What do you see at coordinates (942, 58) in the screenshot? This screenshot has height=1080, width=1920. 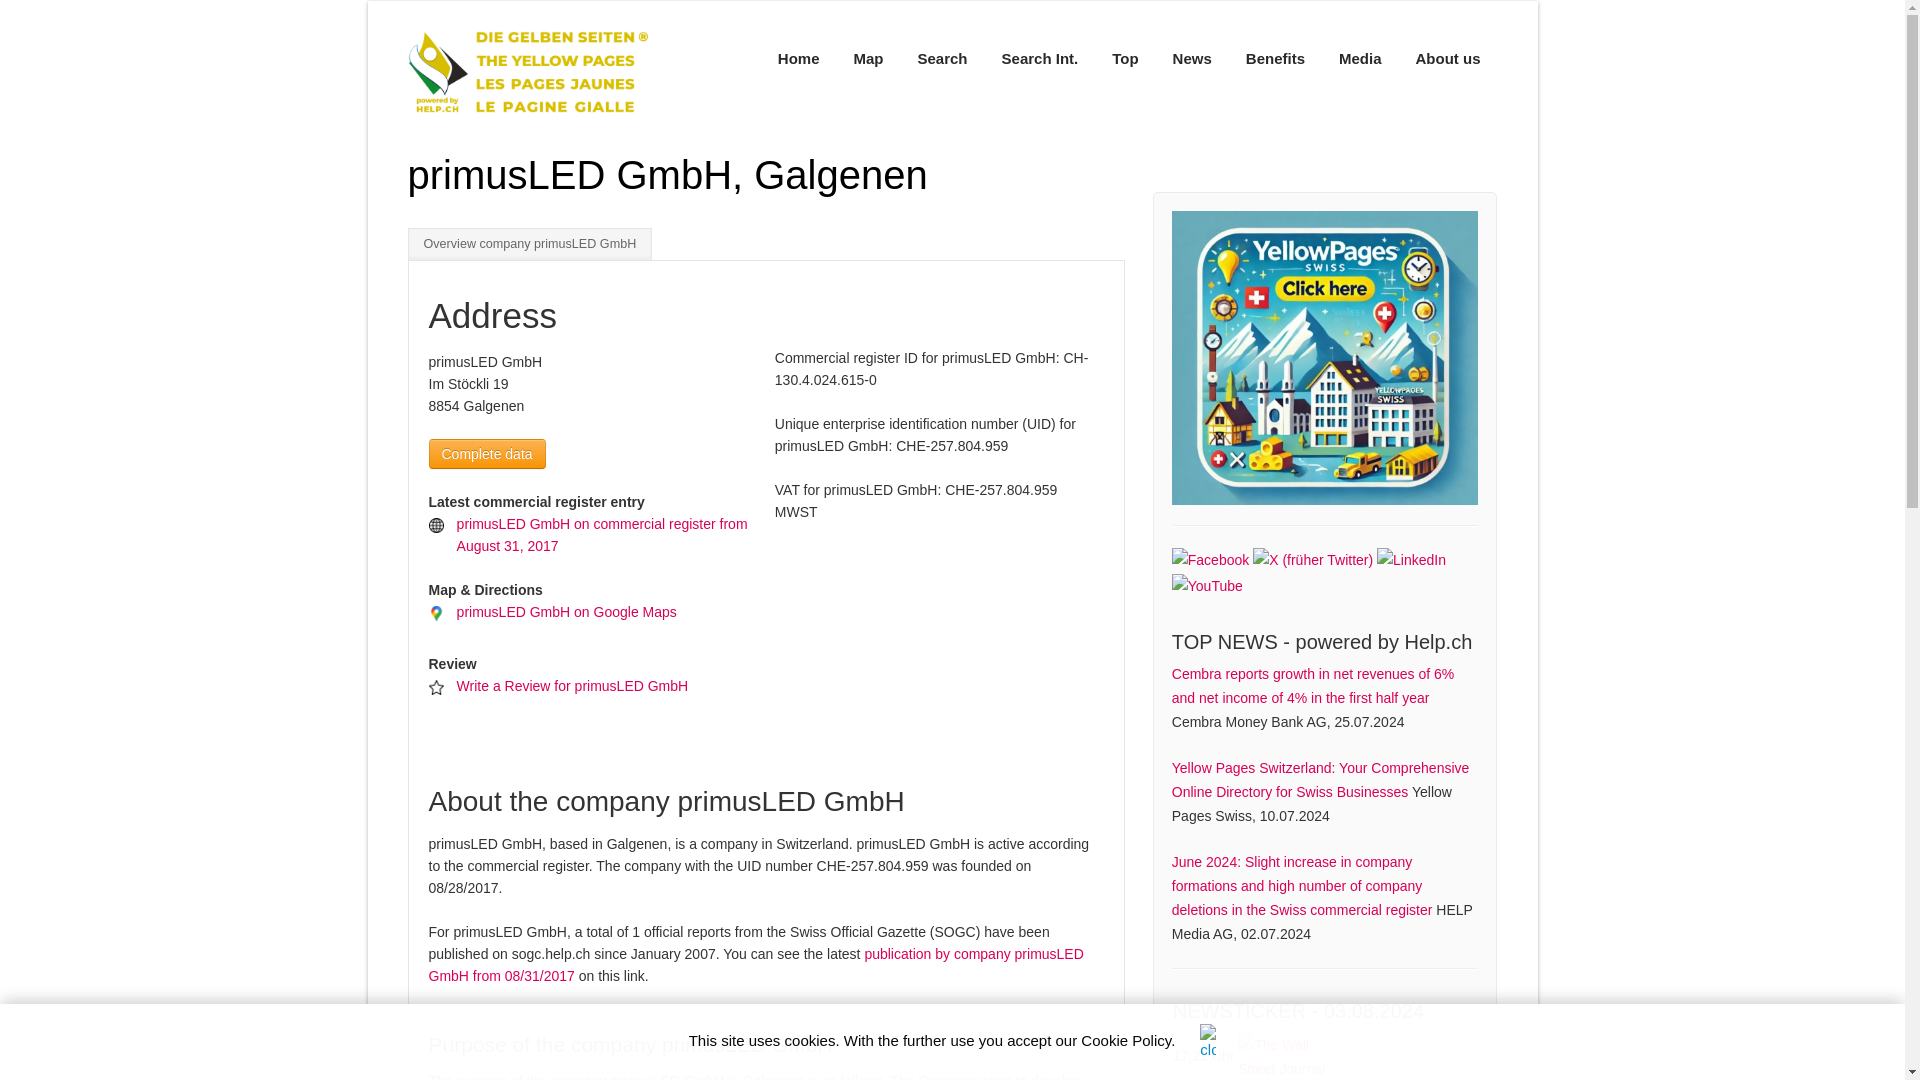 I see `Search` at bounding box center [942, 58].